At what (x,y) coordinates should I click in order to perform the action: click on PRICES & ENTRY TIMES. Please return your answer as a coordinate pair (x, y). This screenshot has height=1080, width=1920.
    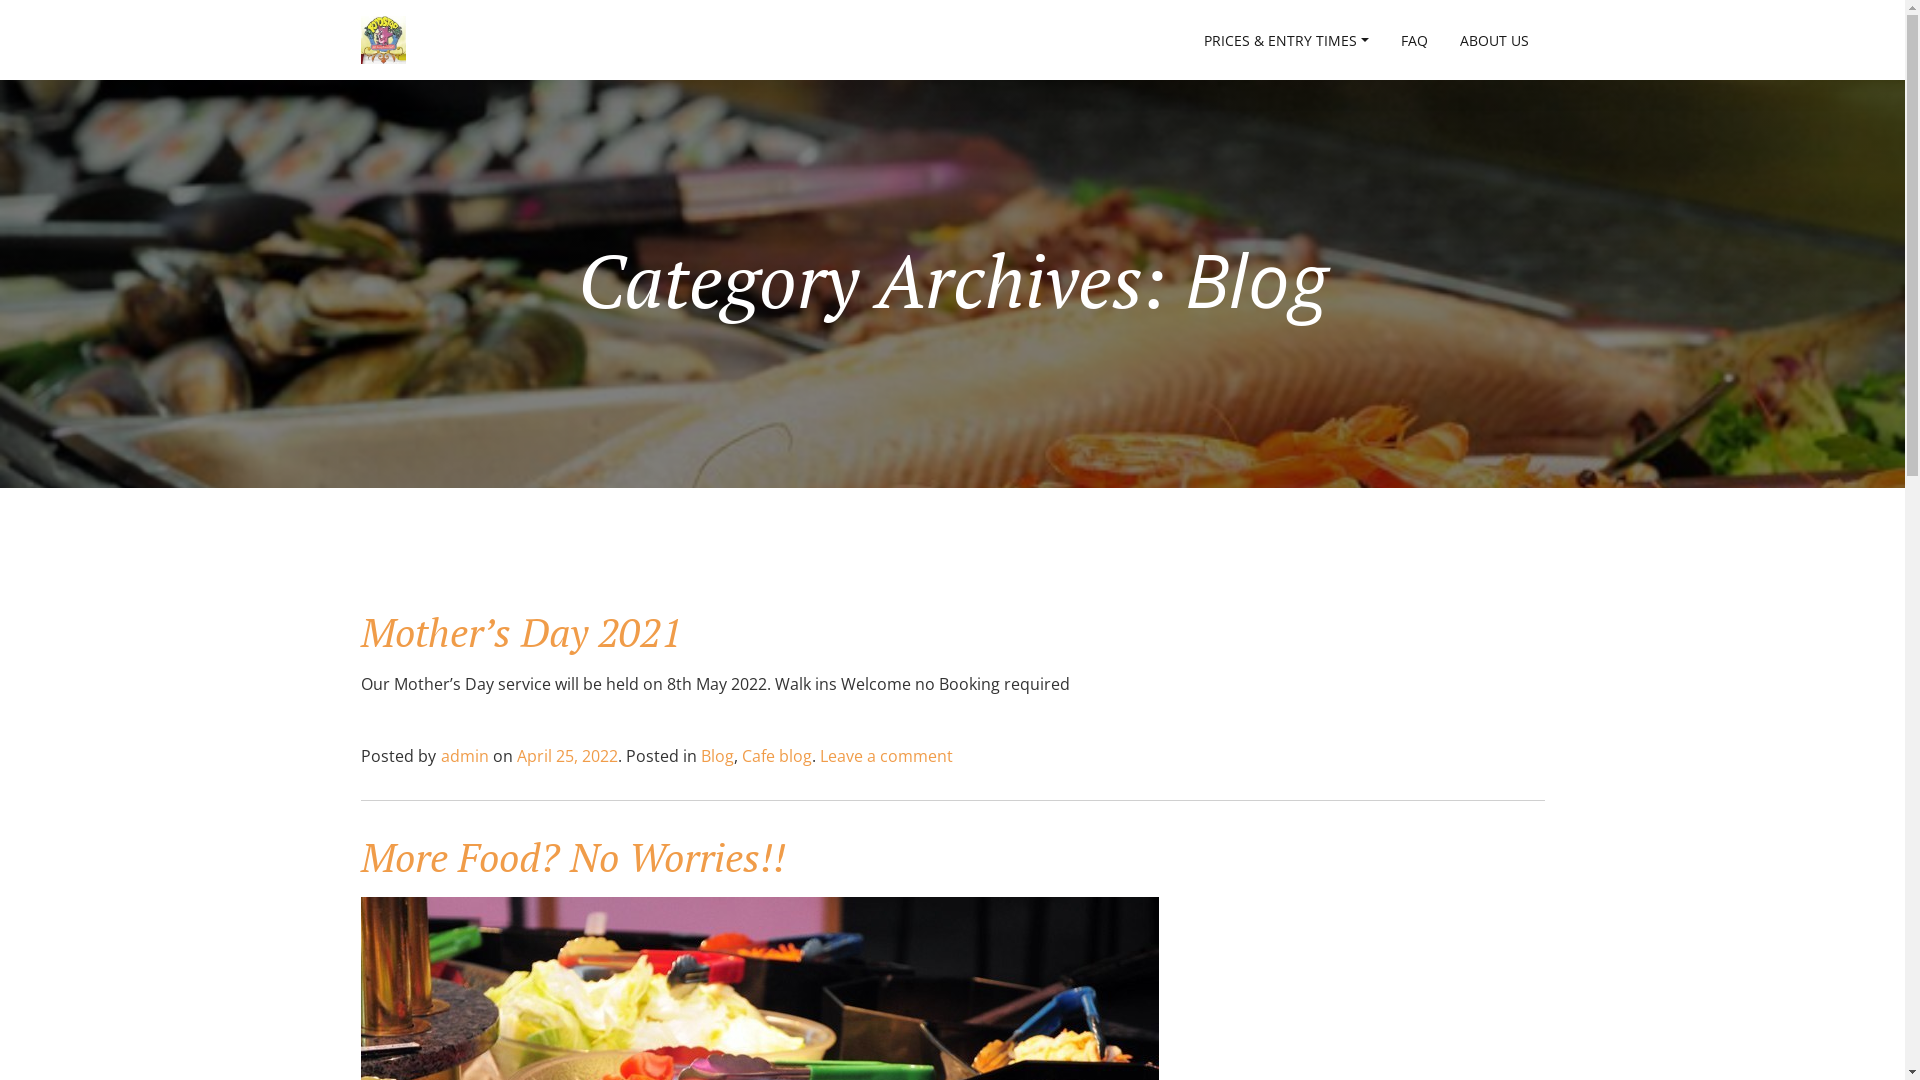
    Looking at the image, I should click on (1286, 40).